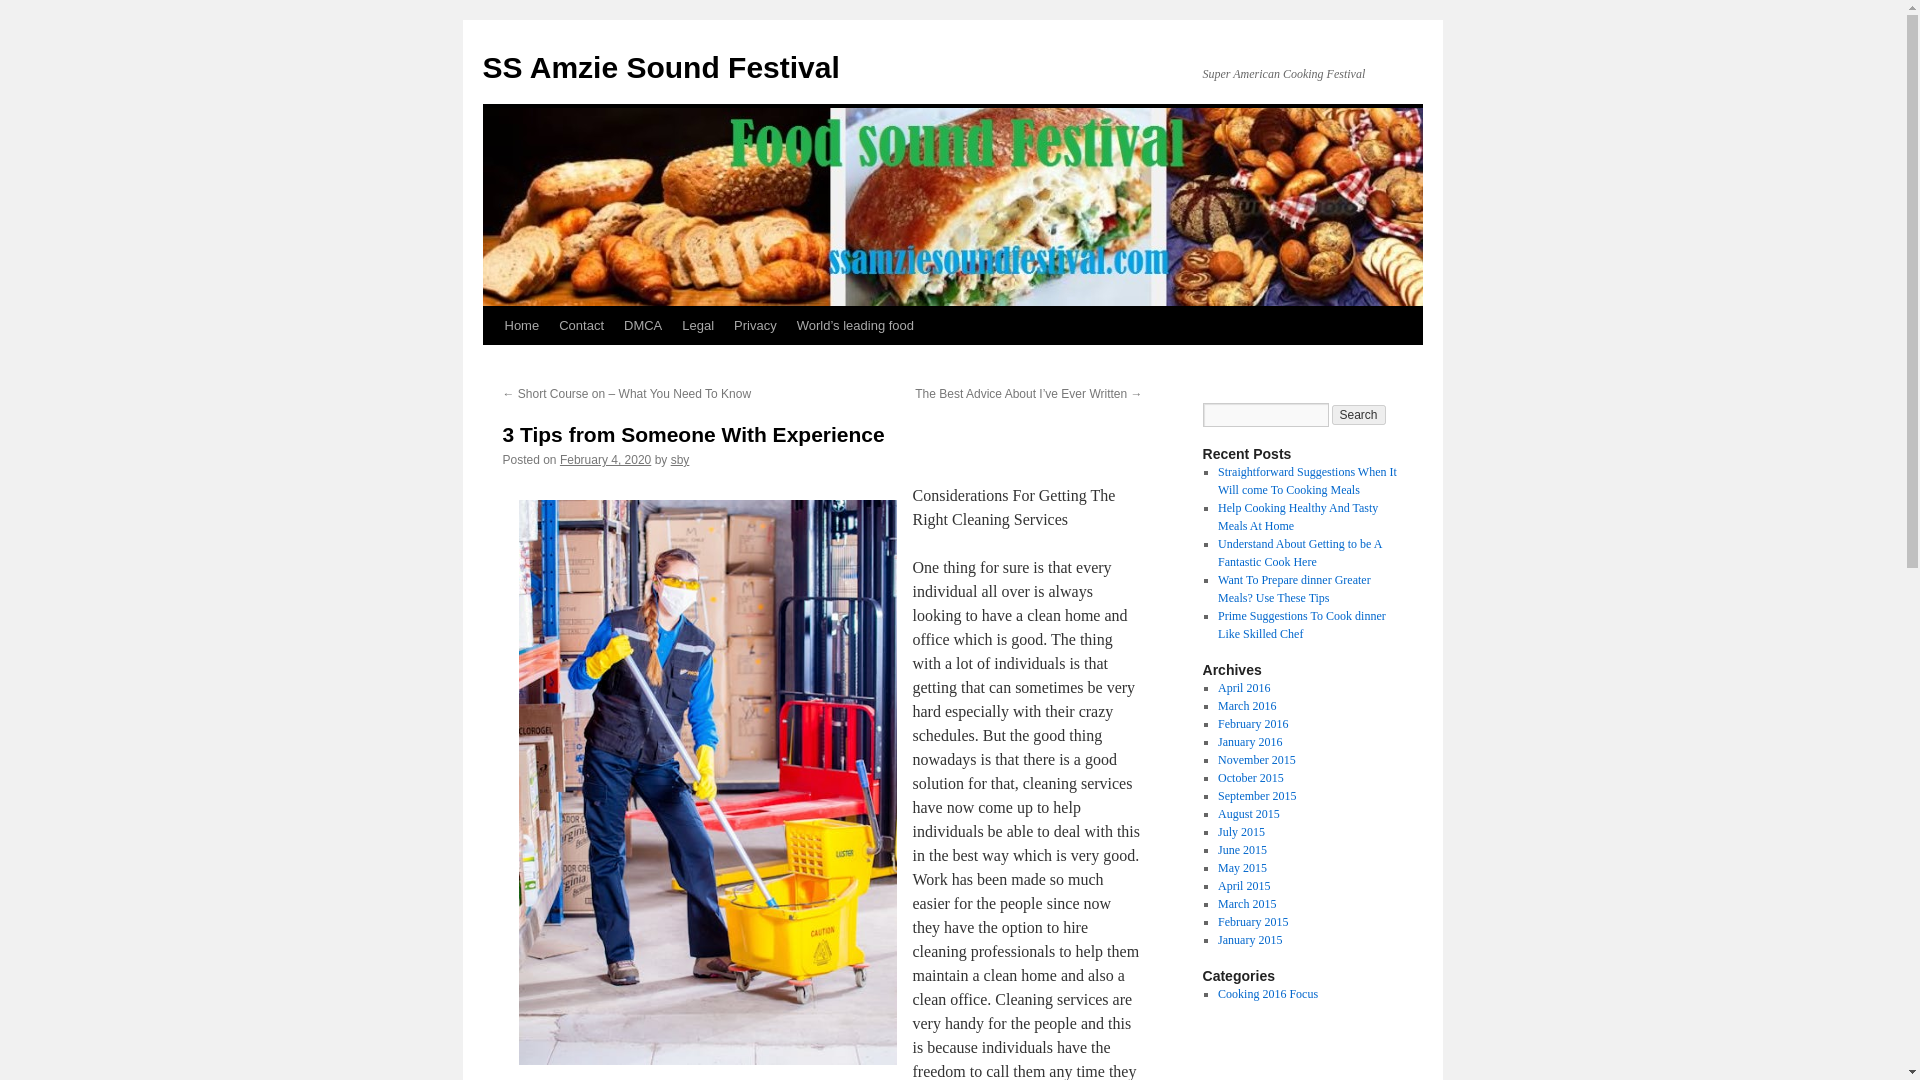 The height and width of the screenshot is (1080, 1920). Describe the element at coordinates (1359, 415) in the screenshot. I see `Search` at that location.